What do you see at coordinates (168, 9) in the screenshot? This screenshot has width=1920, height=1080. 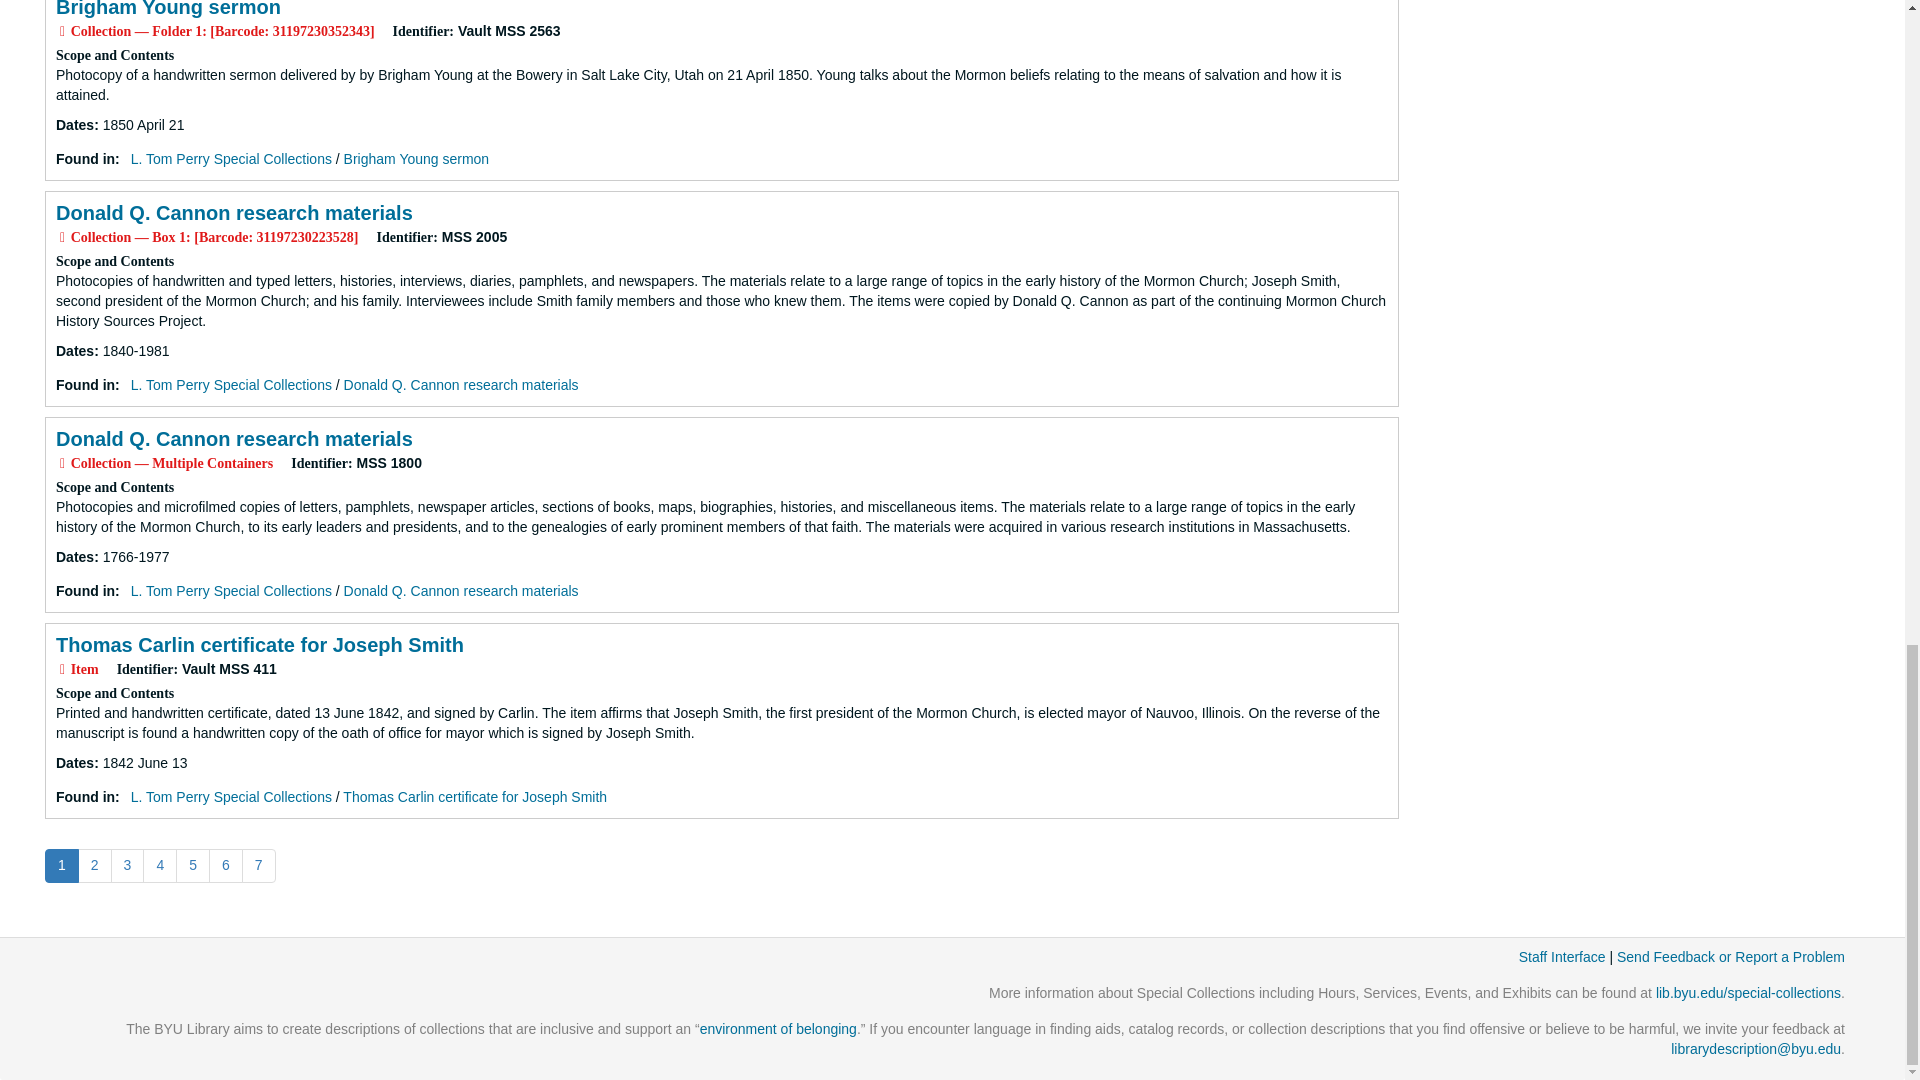 I see `Brigham Young sermon` at bounding box center [168, 9].